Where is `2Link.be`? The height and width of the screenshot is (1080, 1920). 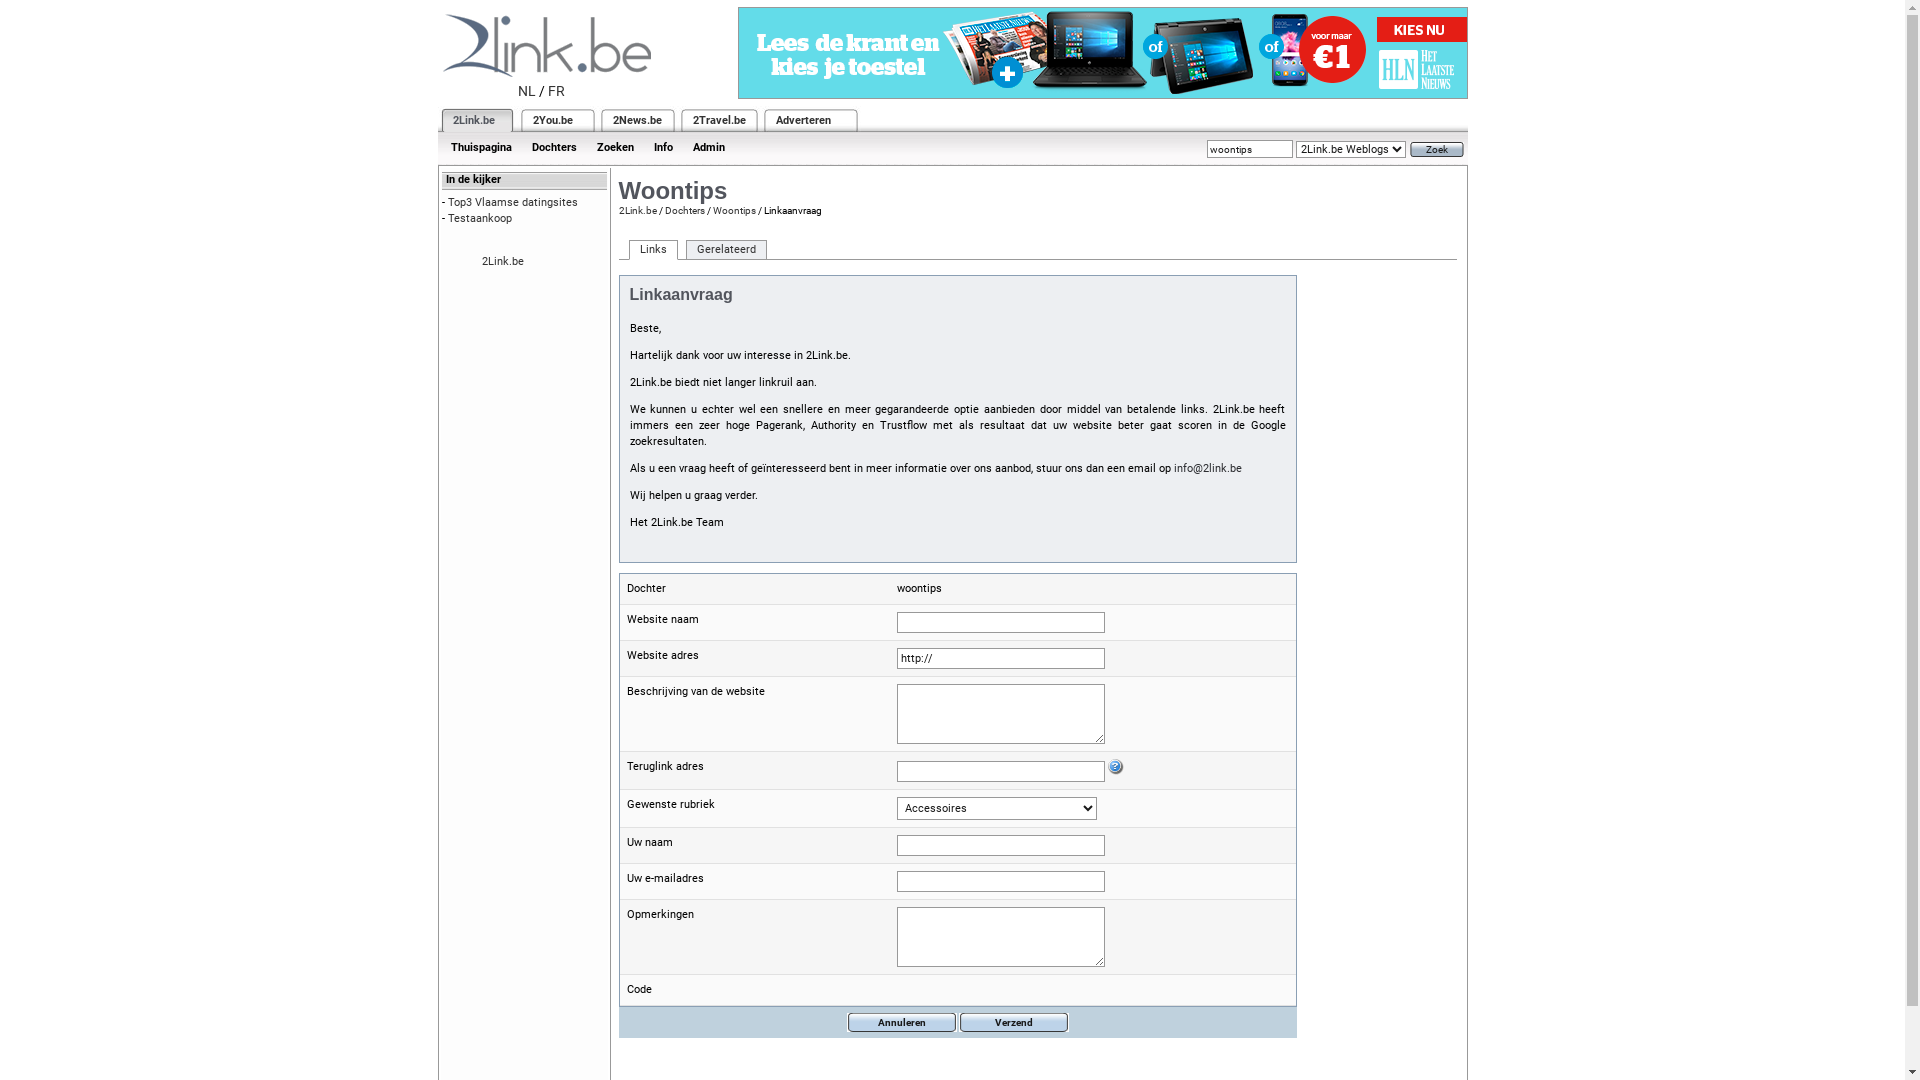
2Link.be is located at coordinates (472, 120).